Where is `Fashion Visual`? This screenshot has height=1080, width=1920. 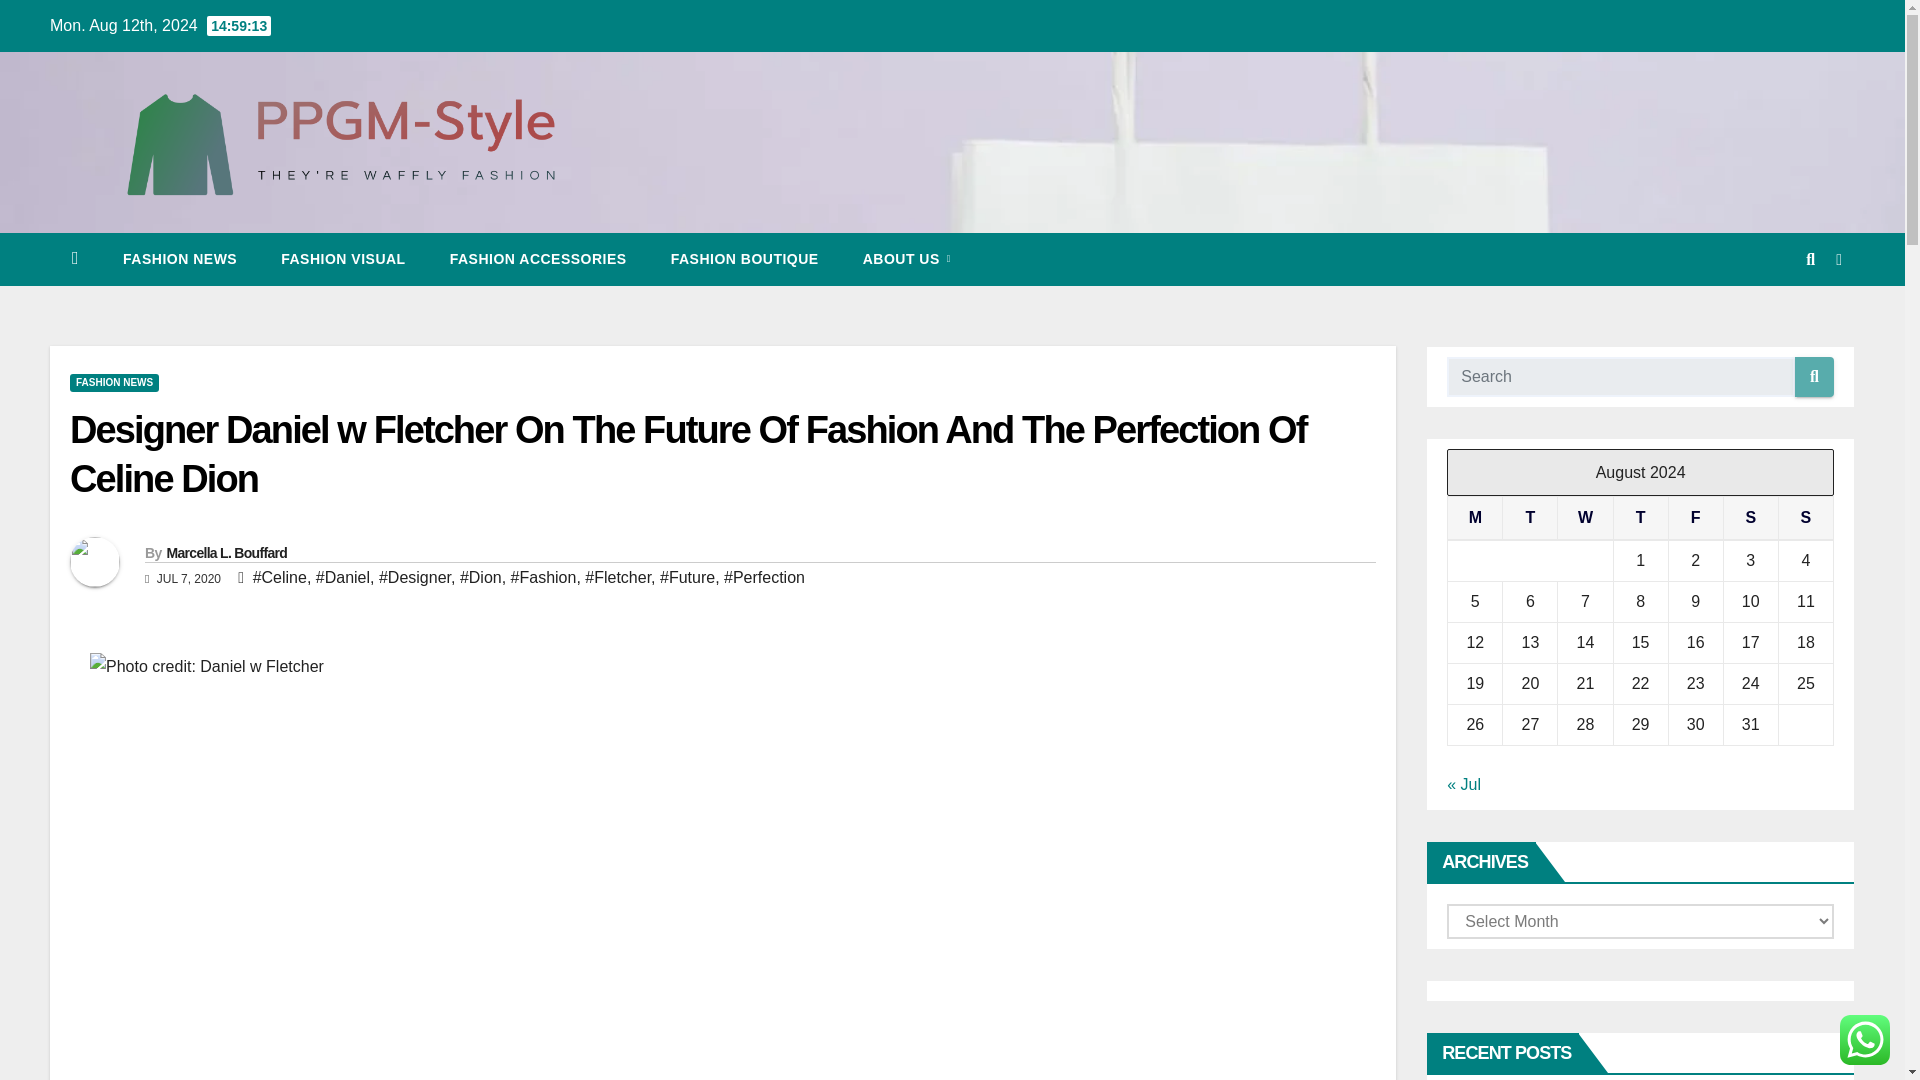
Fashion Visual is located at coordinates (342, 259).